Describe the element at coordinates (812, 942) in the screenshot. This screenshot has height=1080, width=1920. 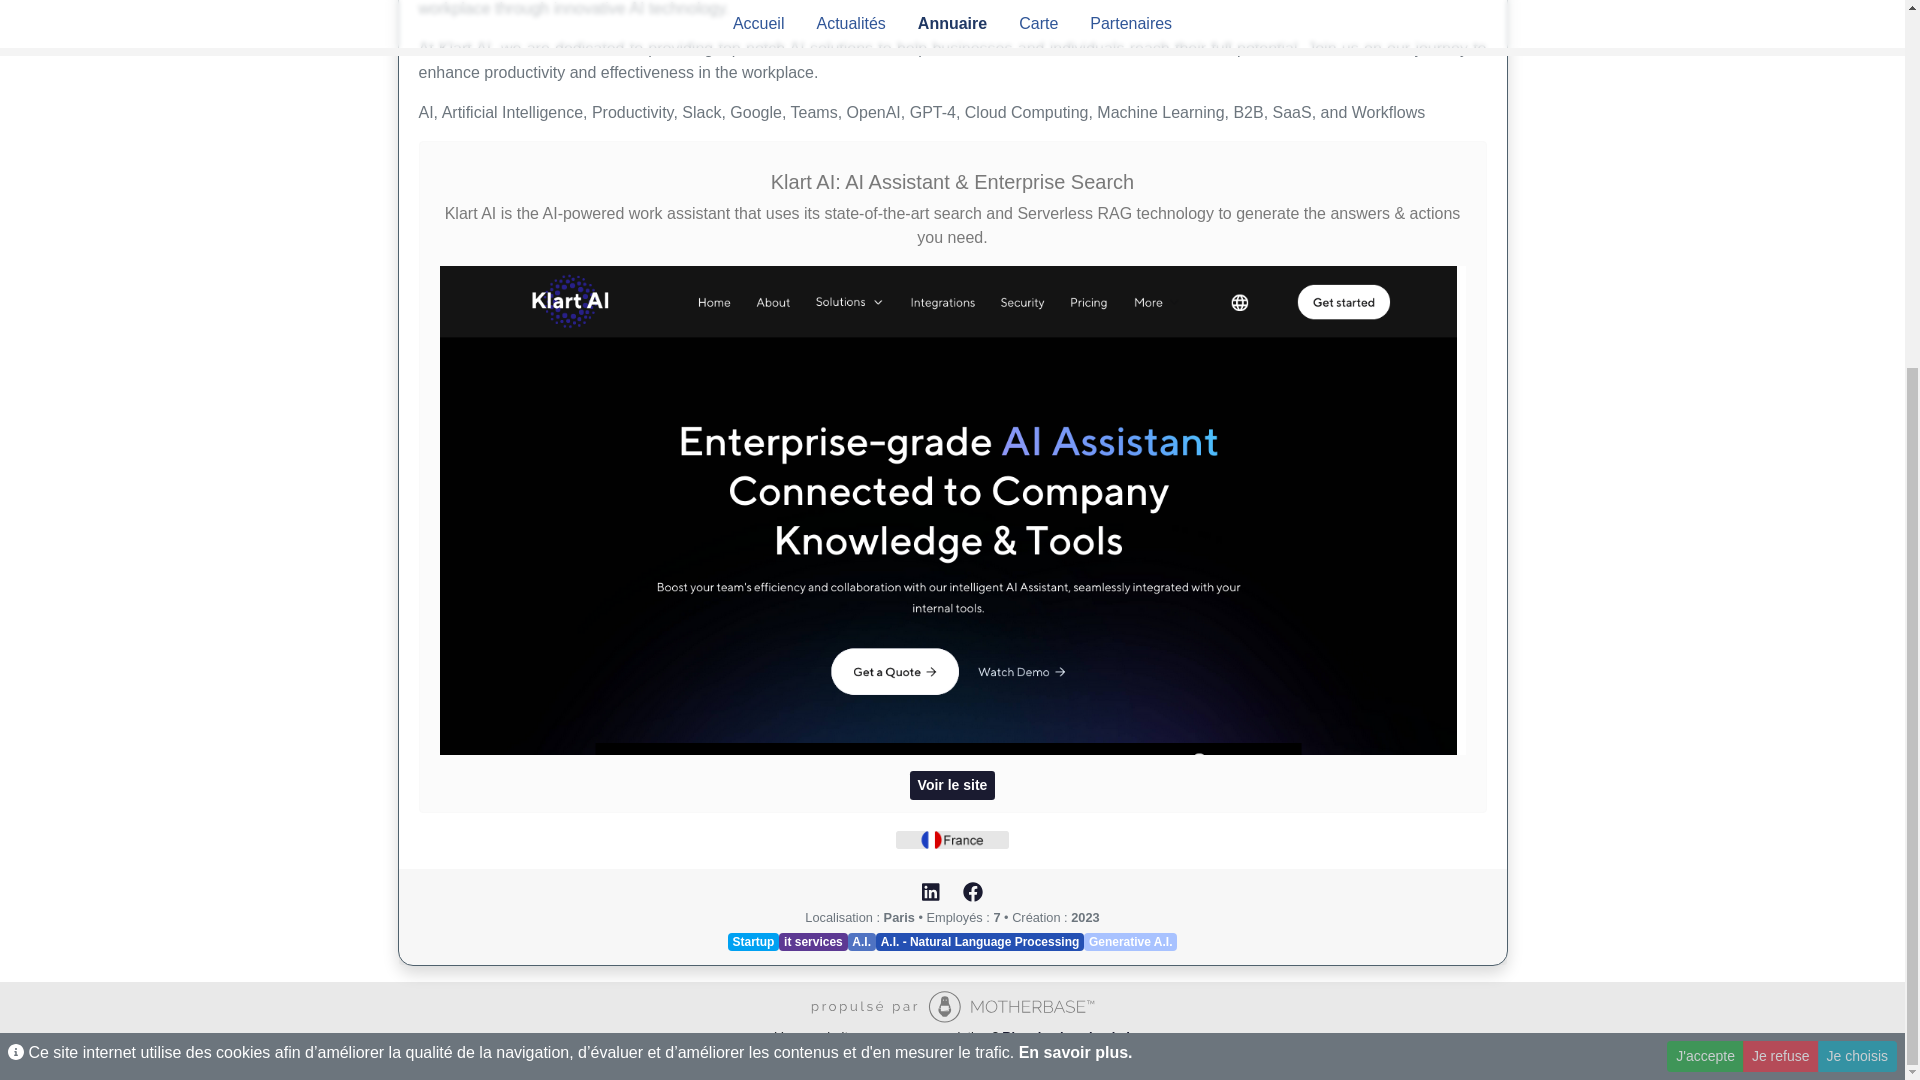
I see `it services` at that location.